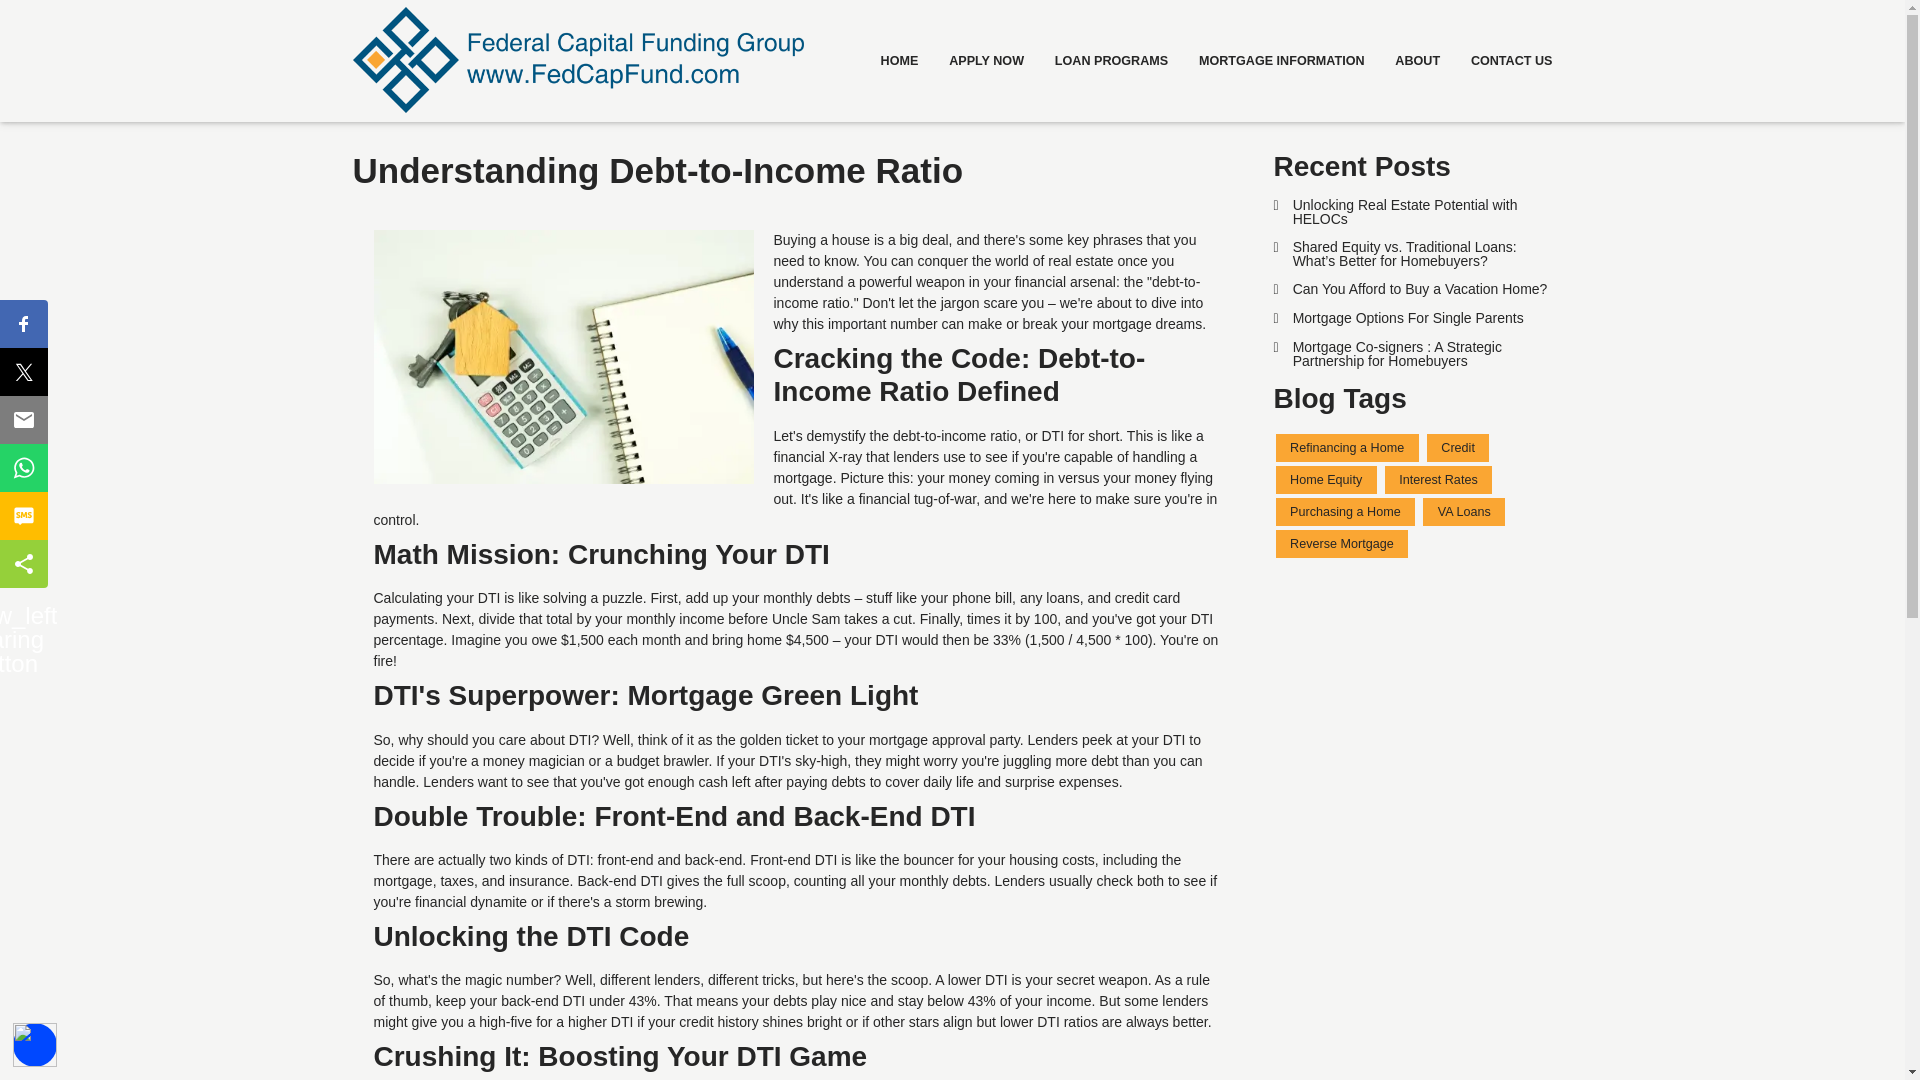 This screenshot has width=1920, height=1080. What do you see at coordinates (1414, 318) in the screenshot?
I see `Mortgage Options For Single Parents` at bounding box center [1414, 318].